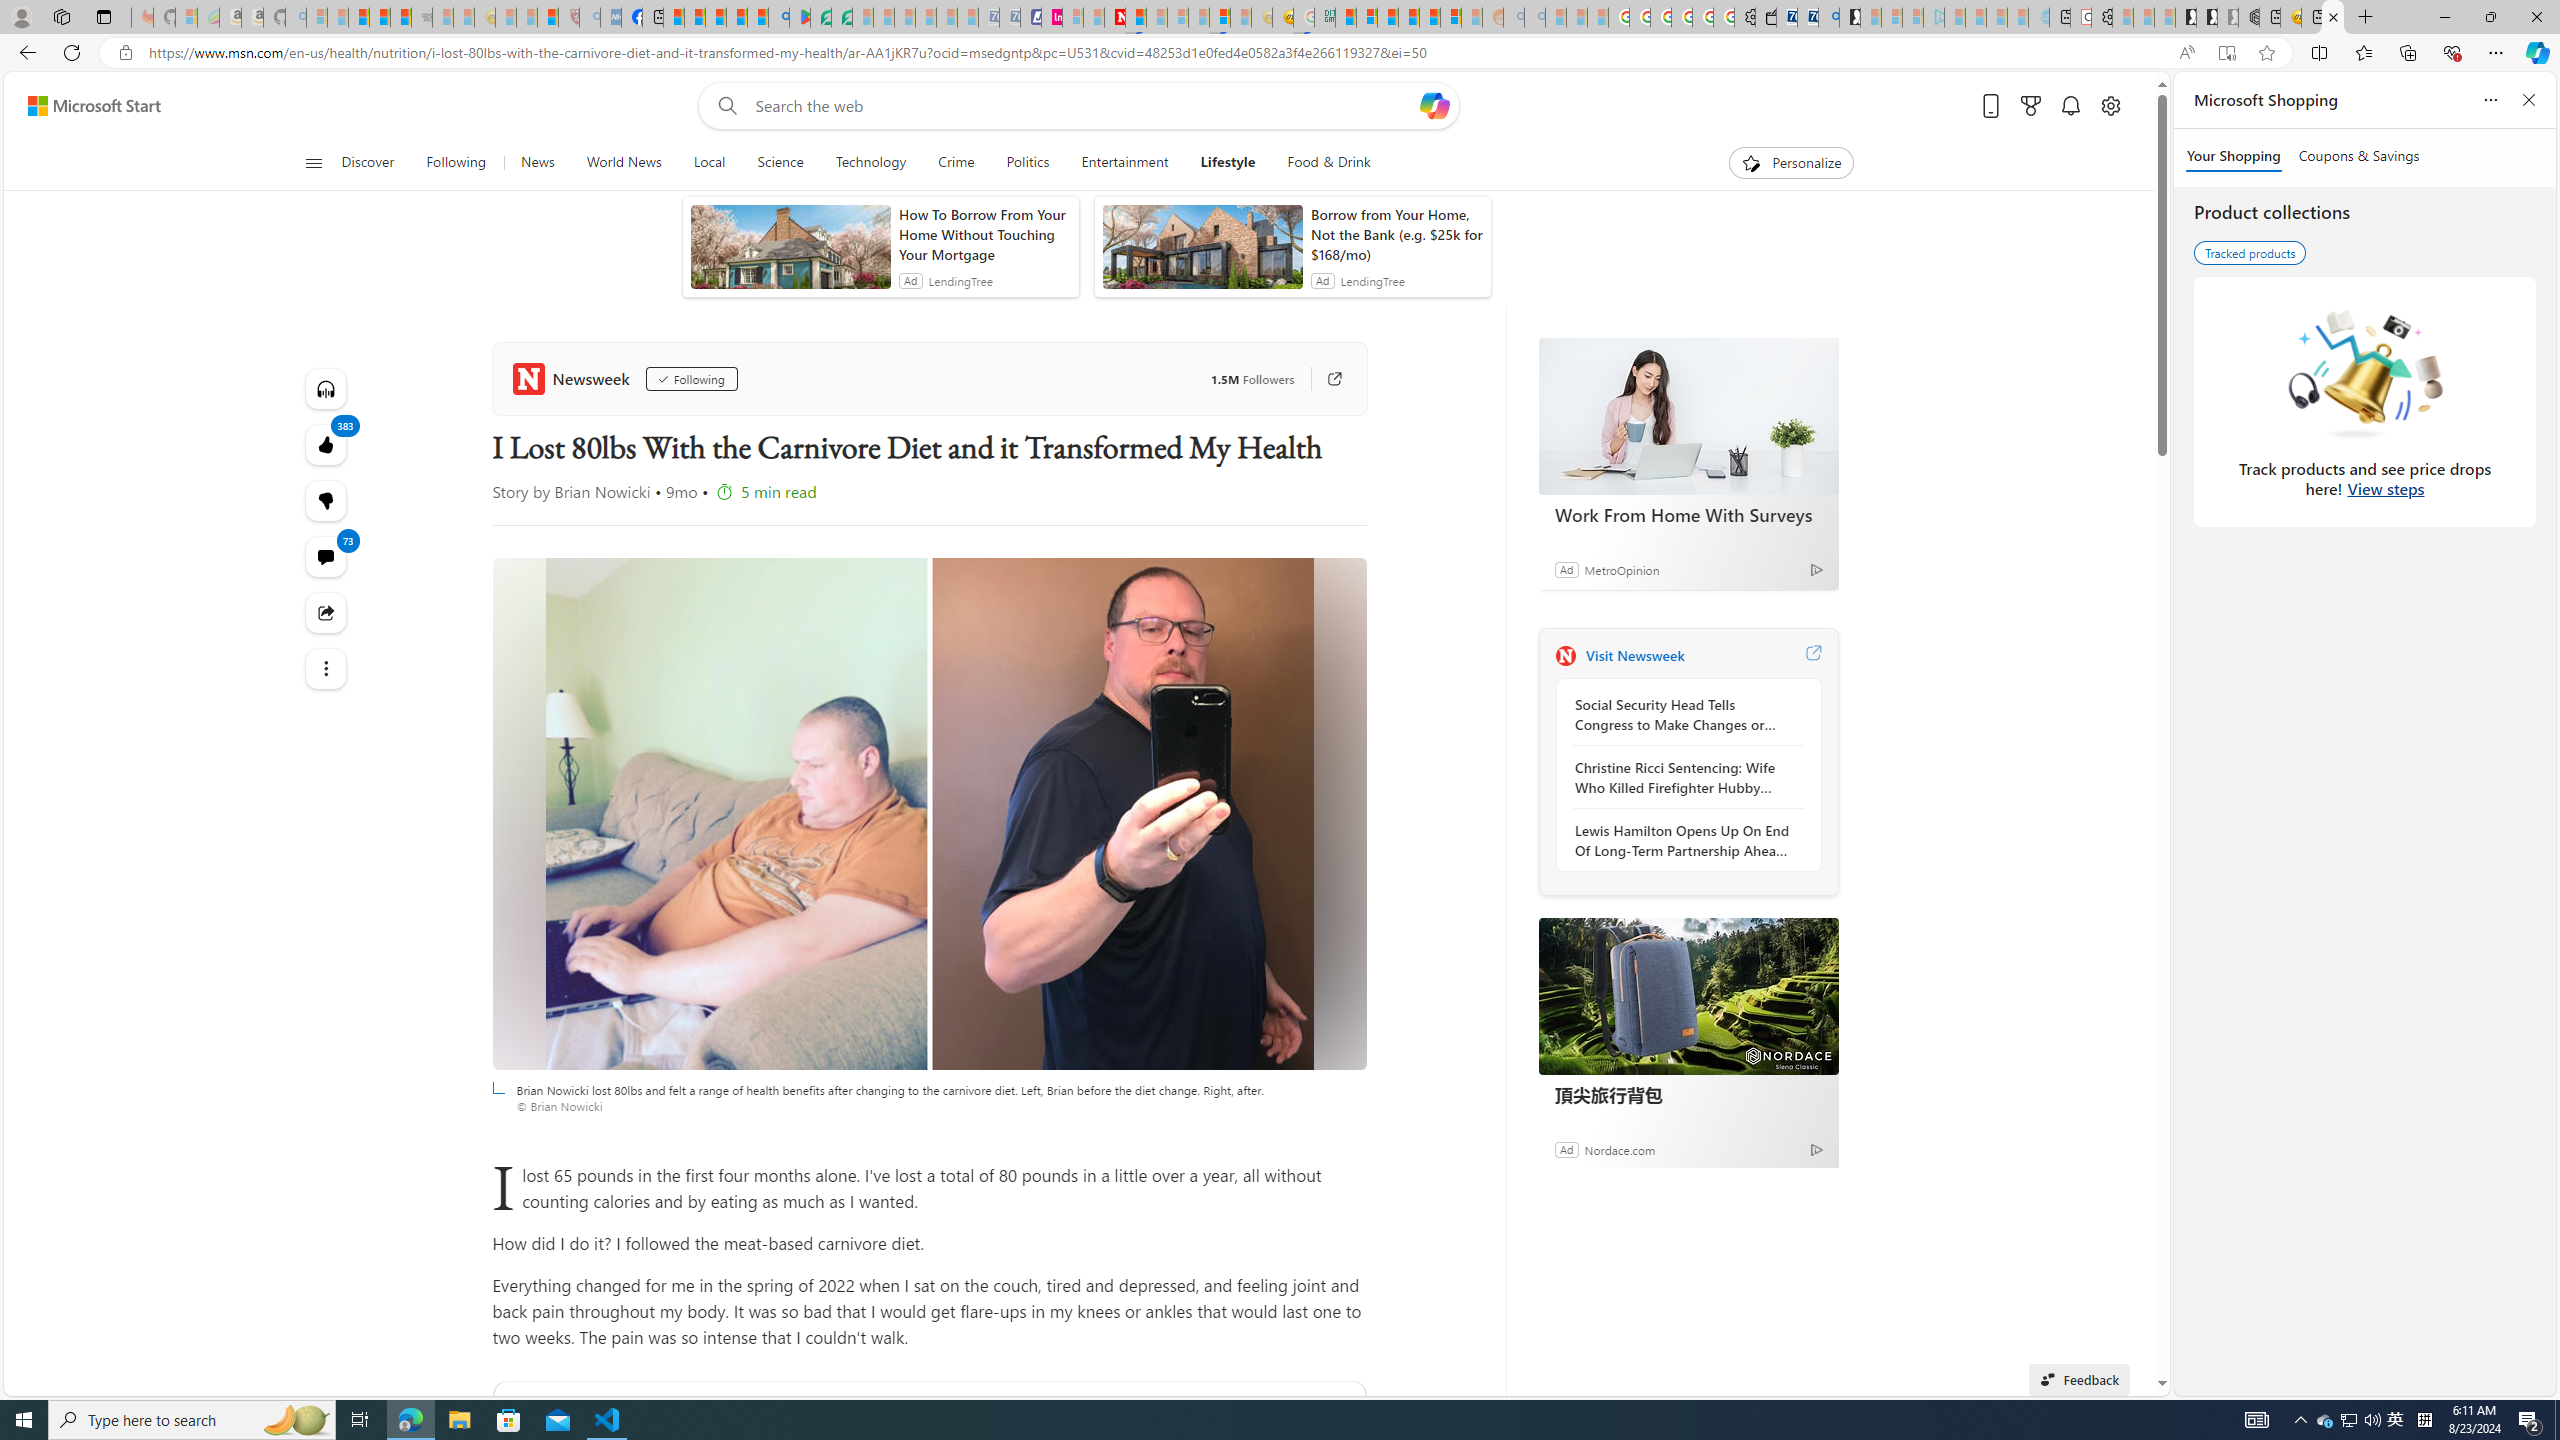  I want to click on 14 Common Myths Debunked By Scientific Facts - Sleeping, so click(1157, 17).